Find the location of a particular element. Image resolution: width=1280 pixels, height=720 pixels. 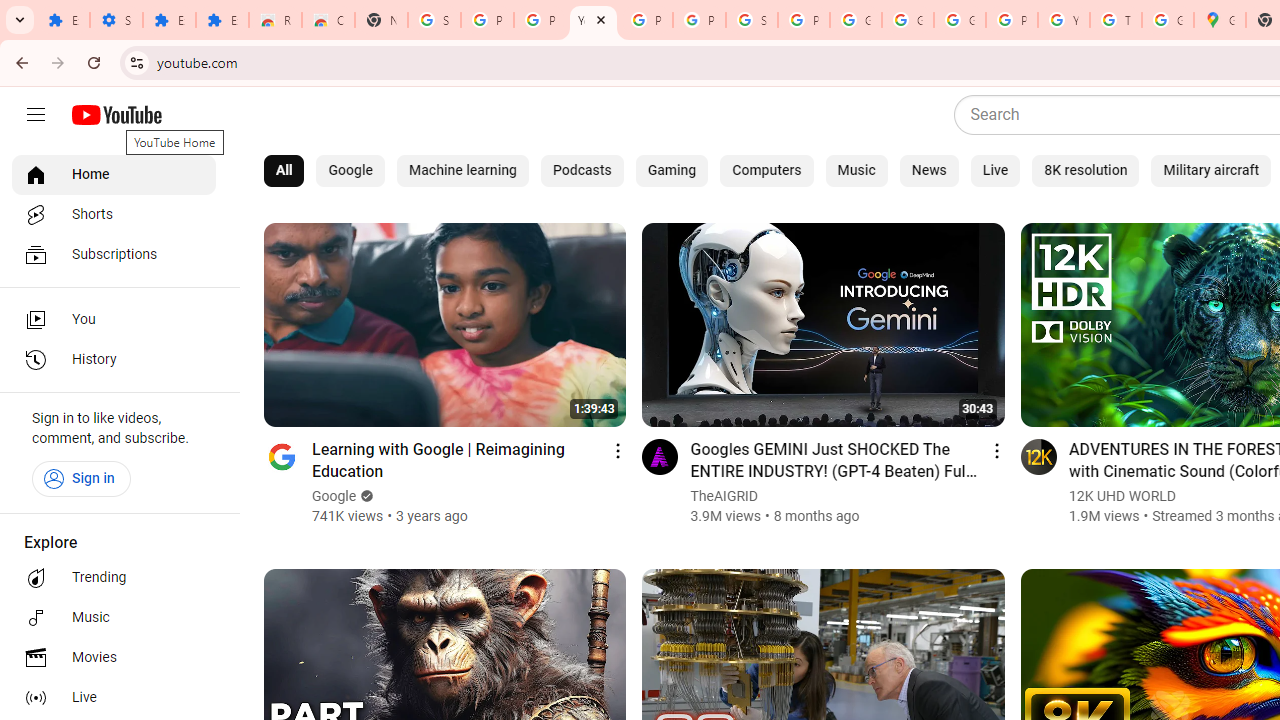

Reviews: Helix Fruit Jump Arcade Game is located at coordinates (276, 20).